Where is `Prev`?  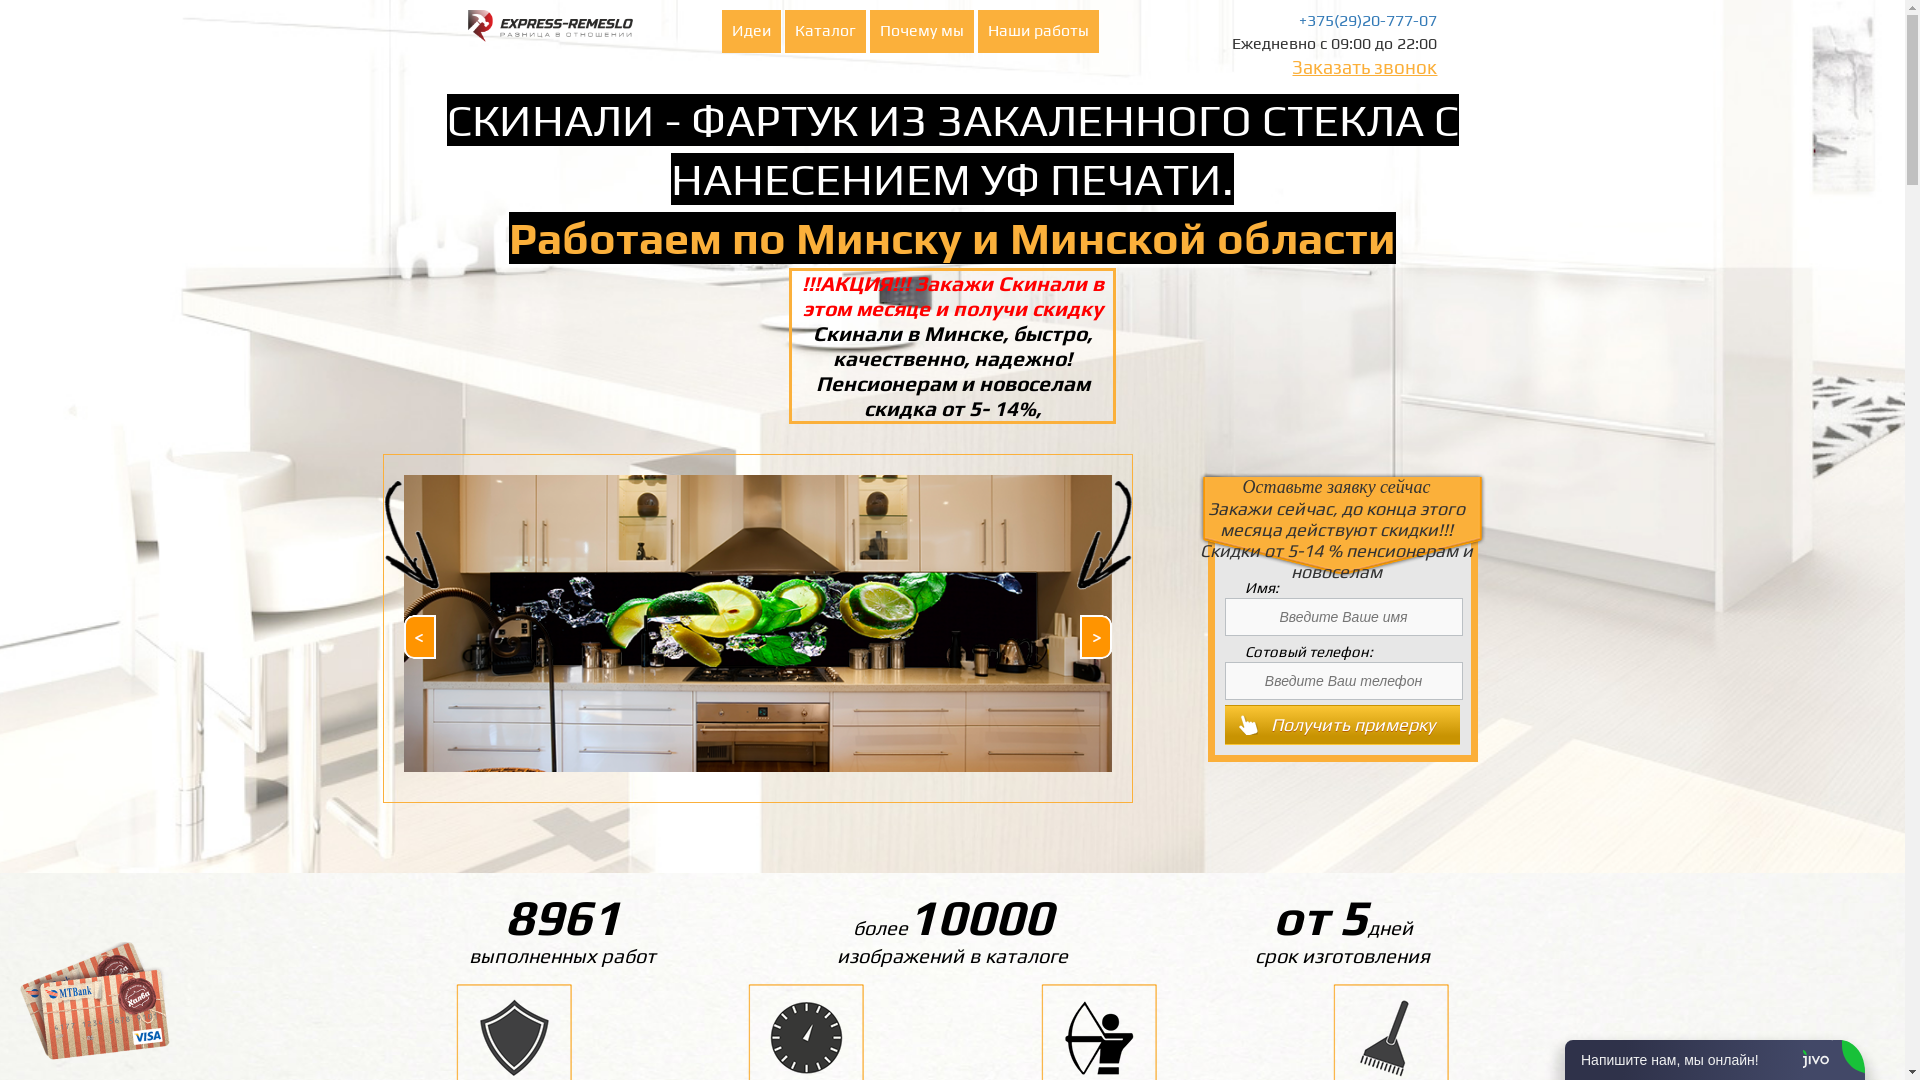
Prev is located at coordinates (420, 637).